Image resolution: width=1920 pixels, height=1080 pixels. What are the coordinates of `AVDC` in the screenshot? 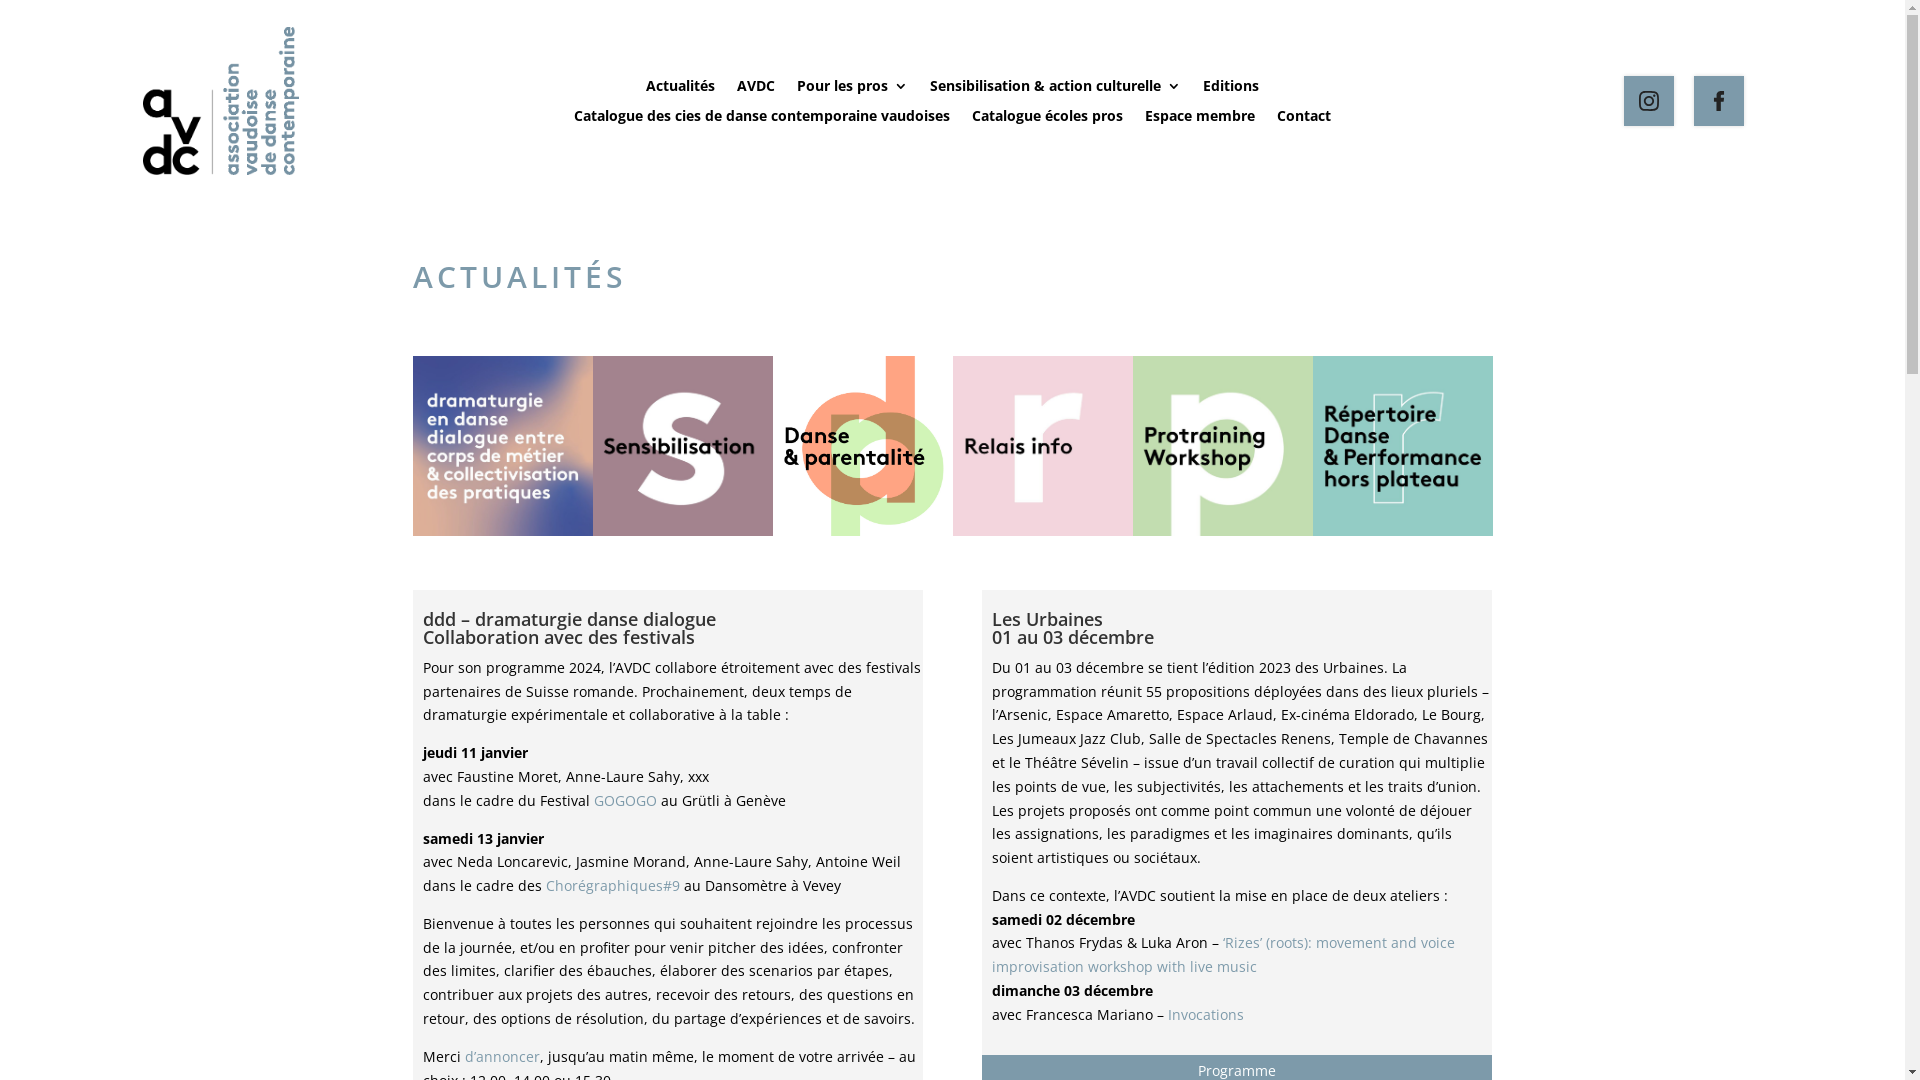 It's located at (756, 90).